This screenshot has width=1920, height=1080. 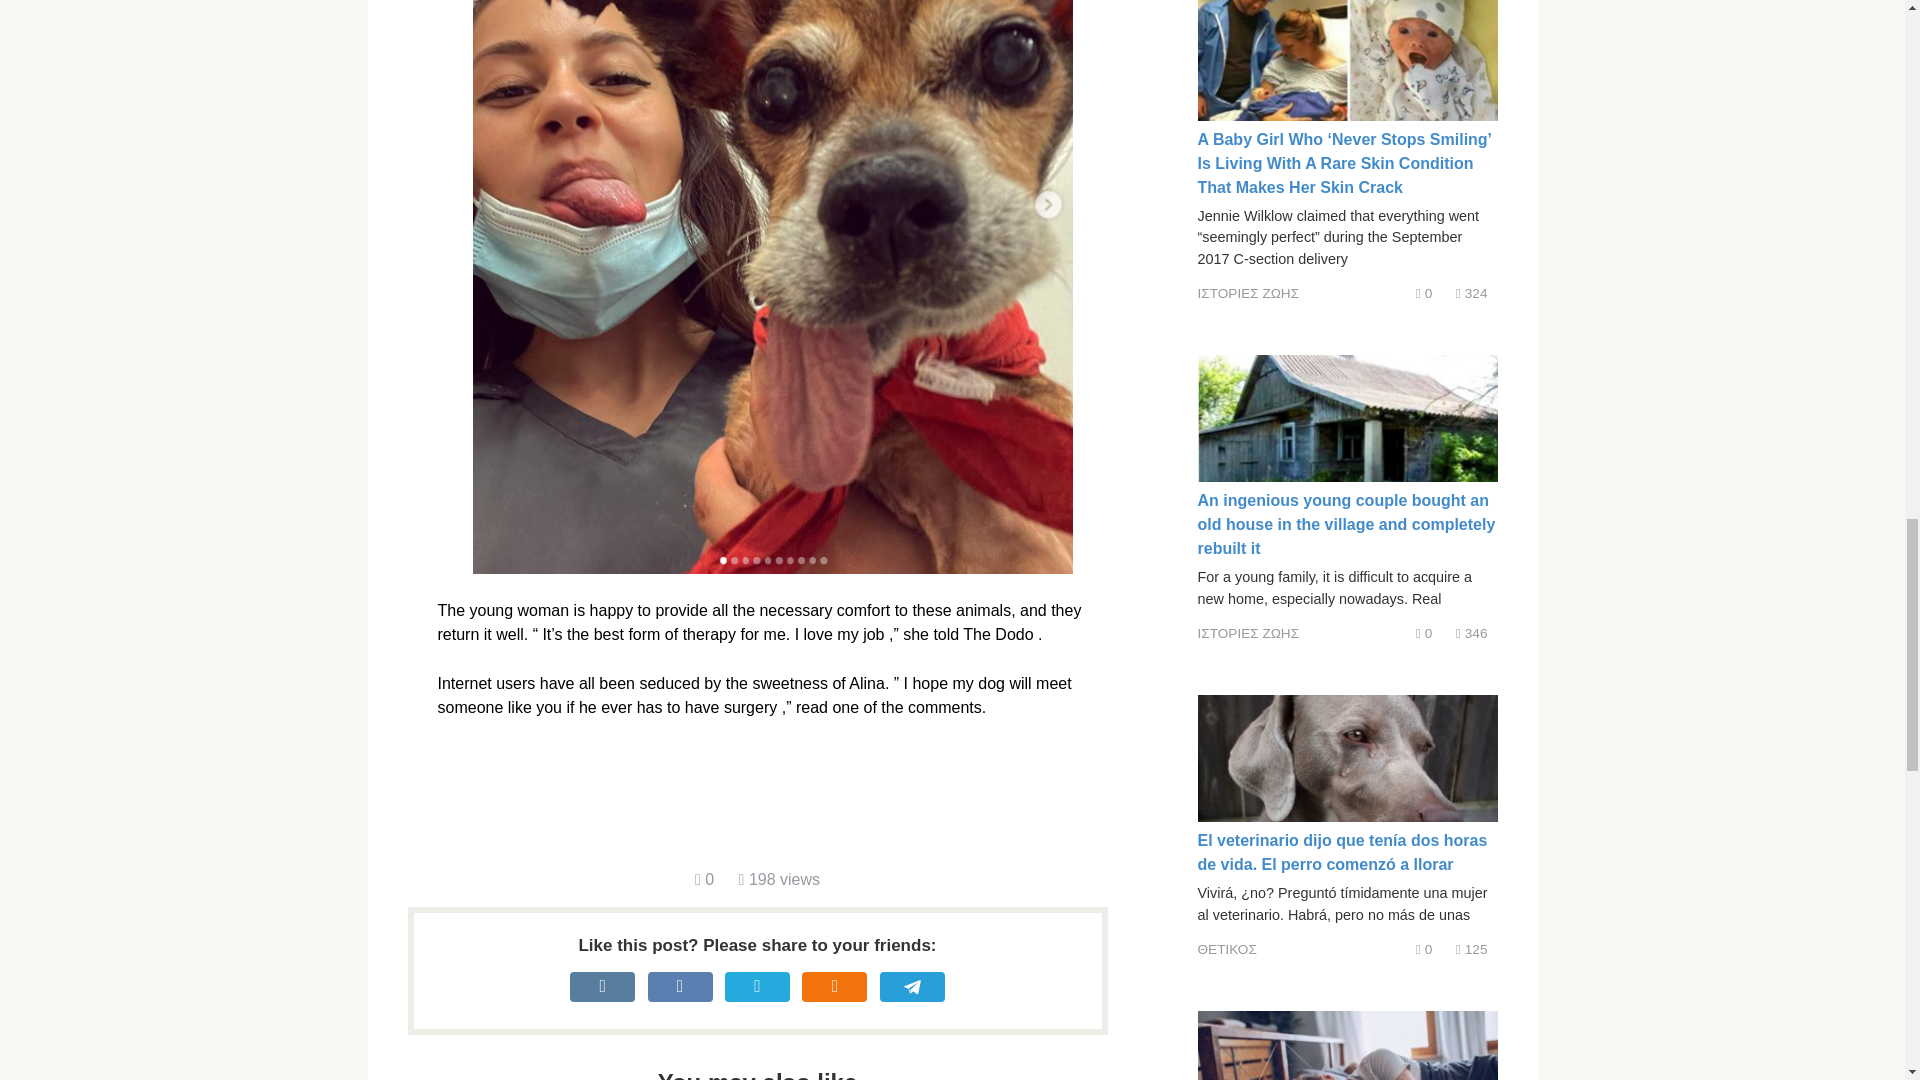 What do you see at coordinates (790, 684) in the screenshot?
I see `sweetness` at bounding box center [790, 684].